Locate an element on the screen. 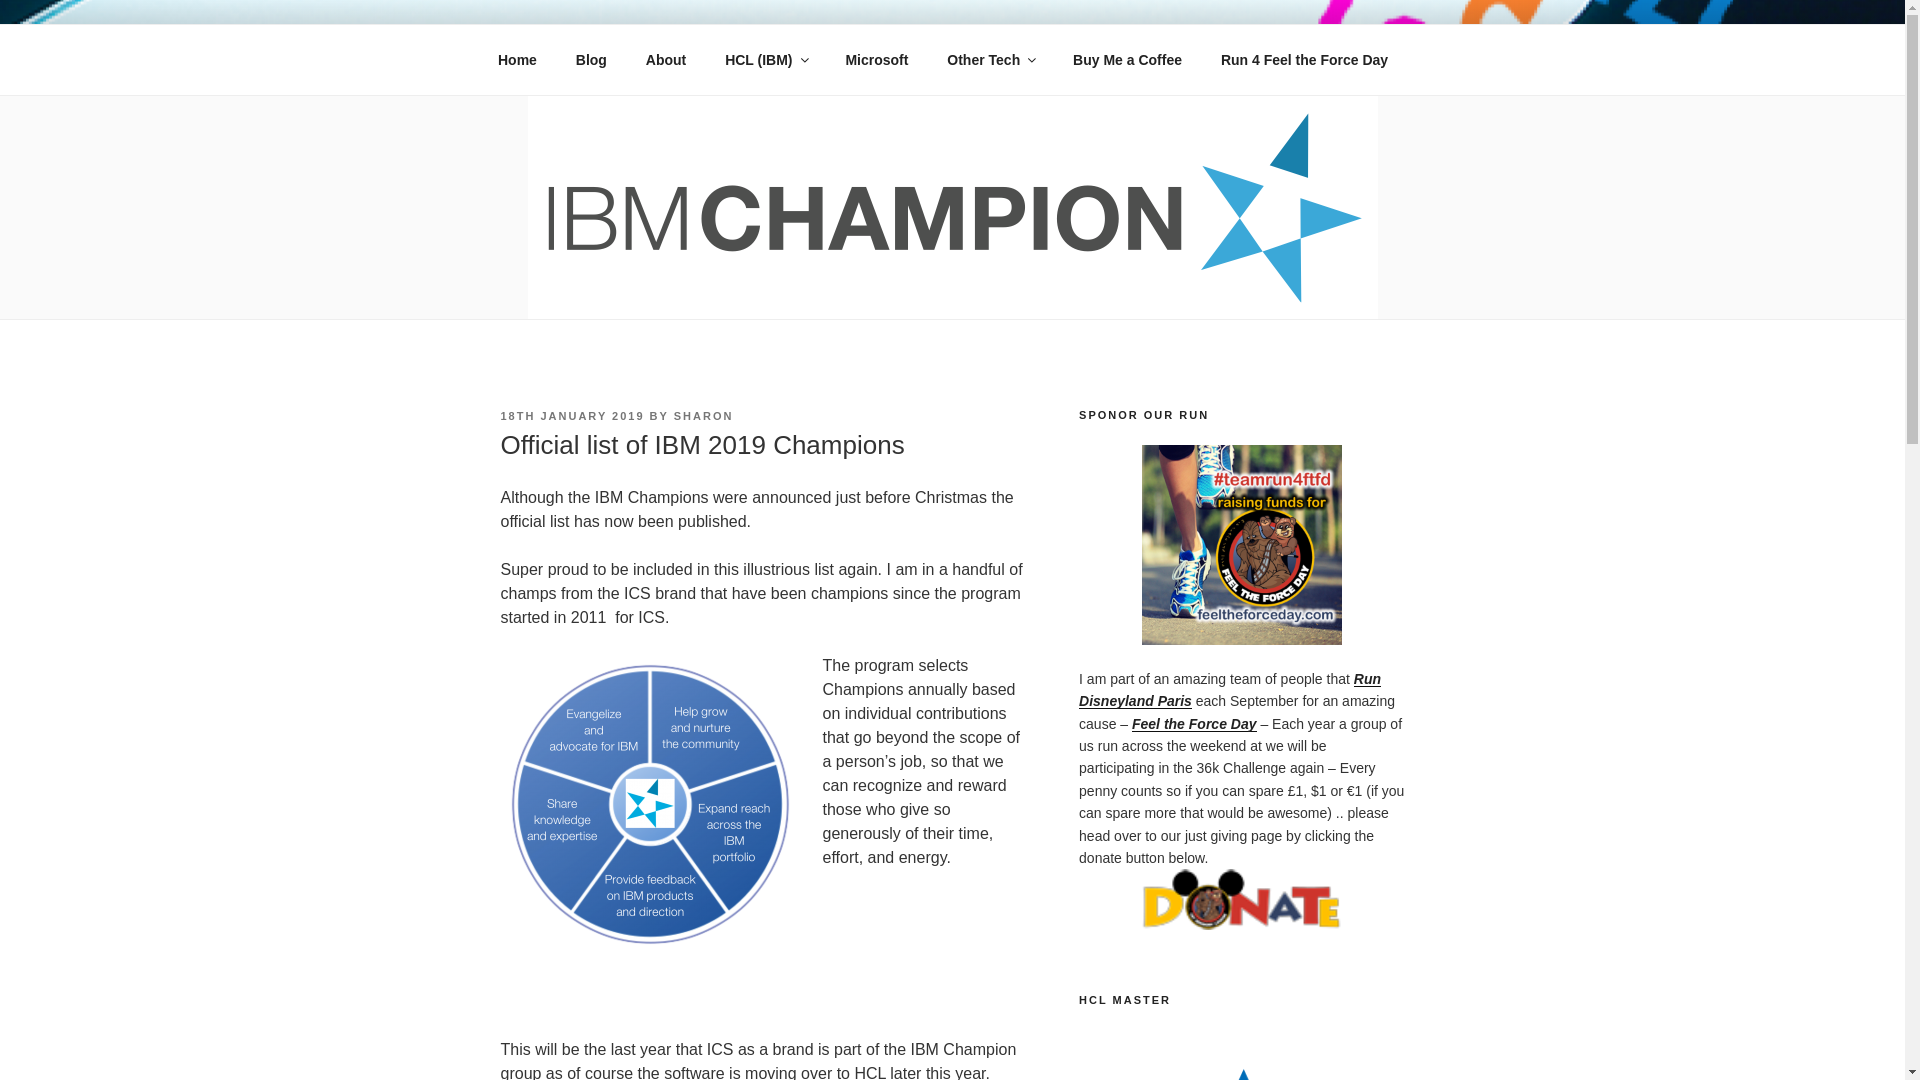 The image size is (1920, 1080). Run Disneyland Paris is located at coordinates (1230, 689).